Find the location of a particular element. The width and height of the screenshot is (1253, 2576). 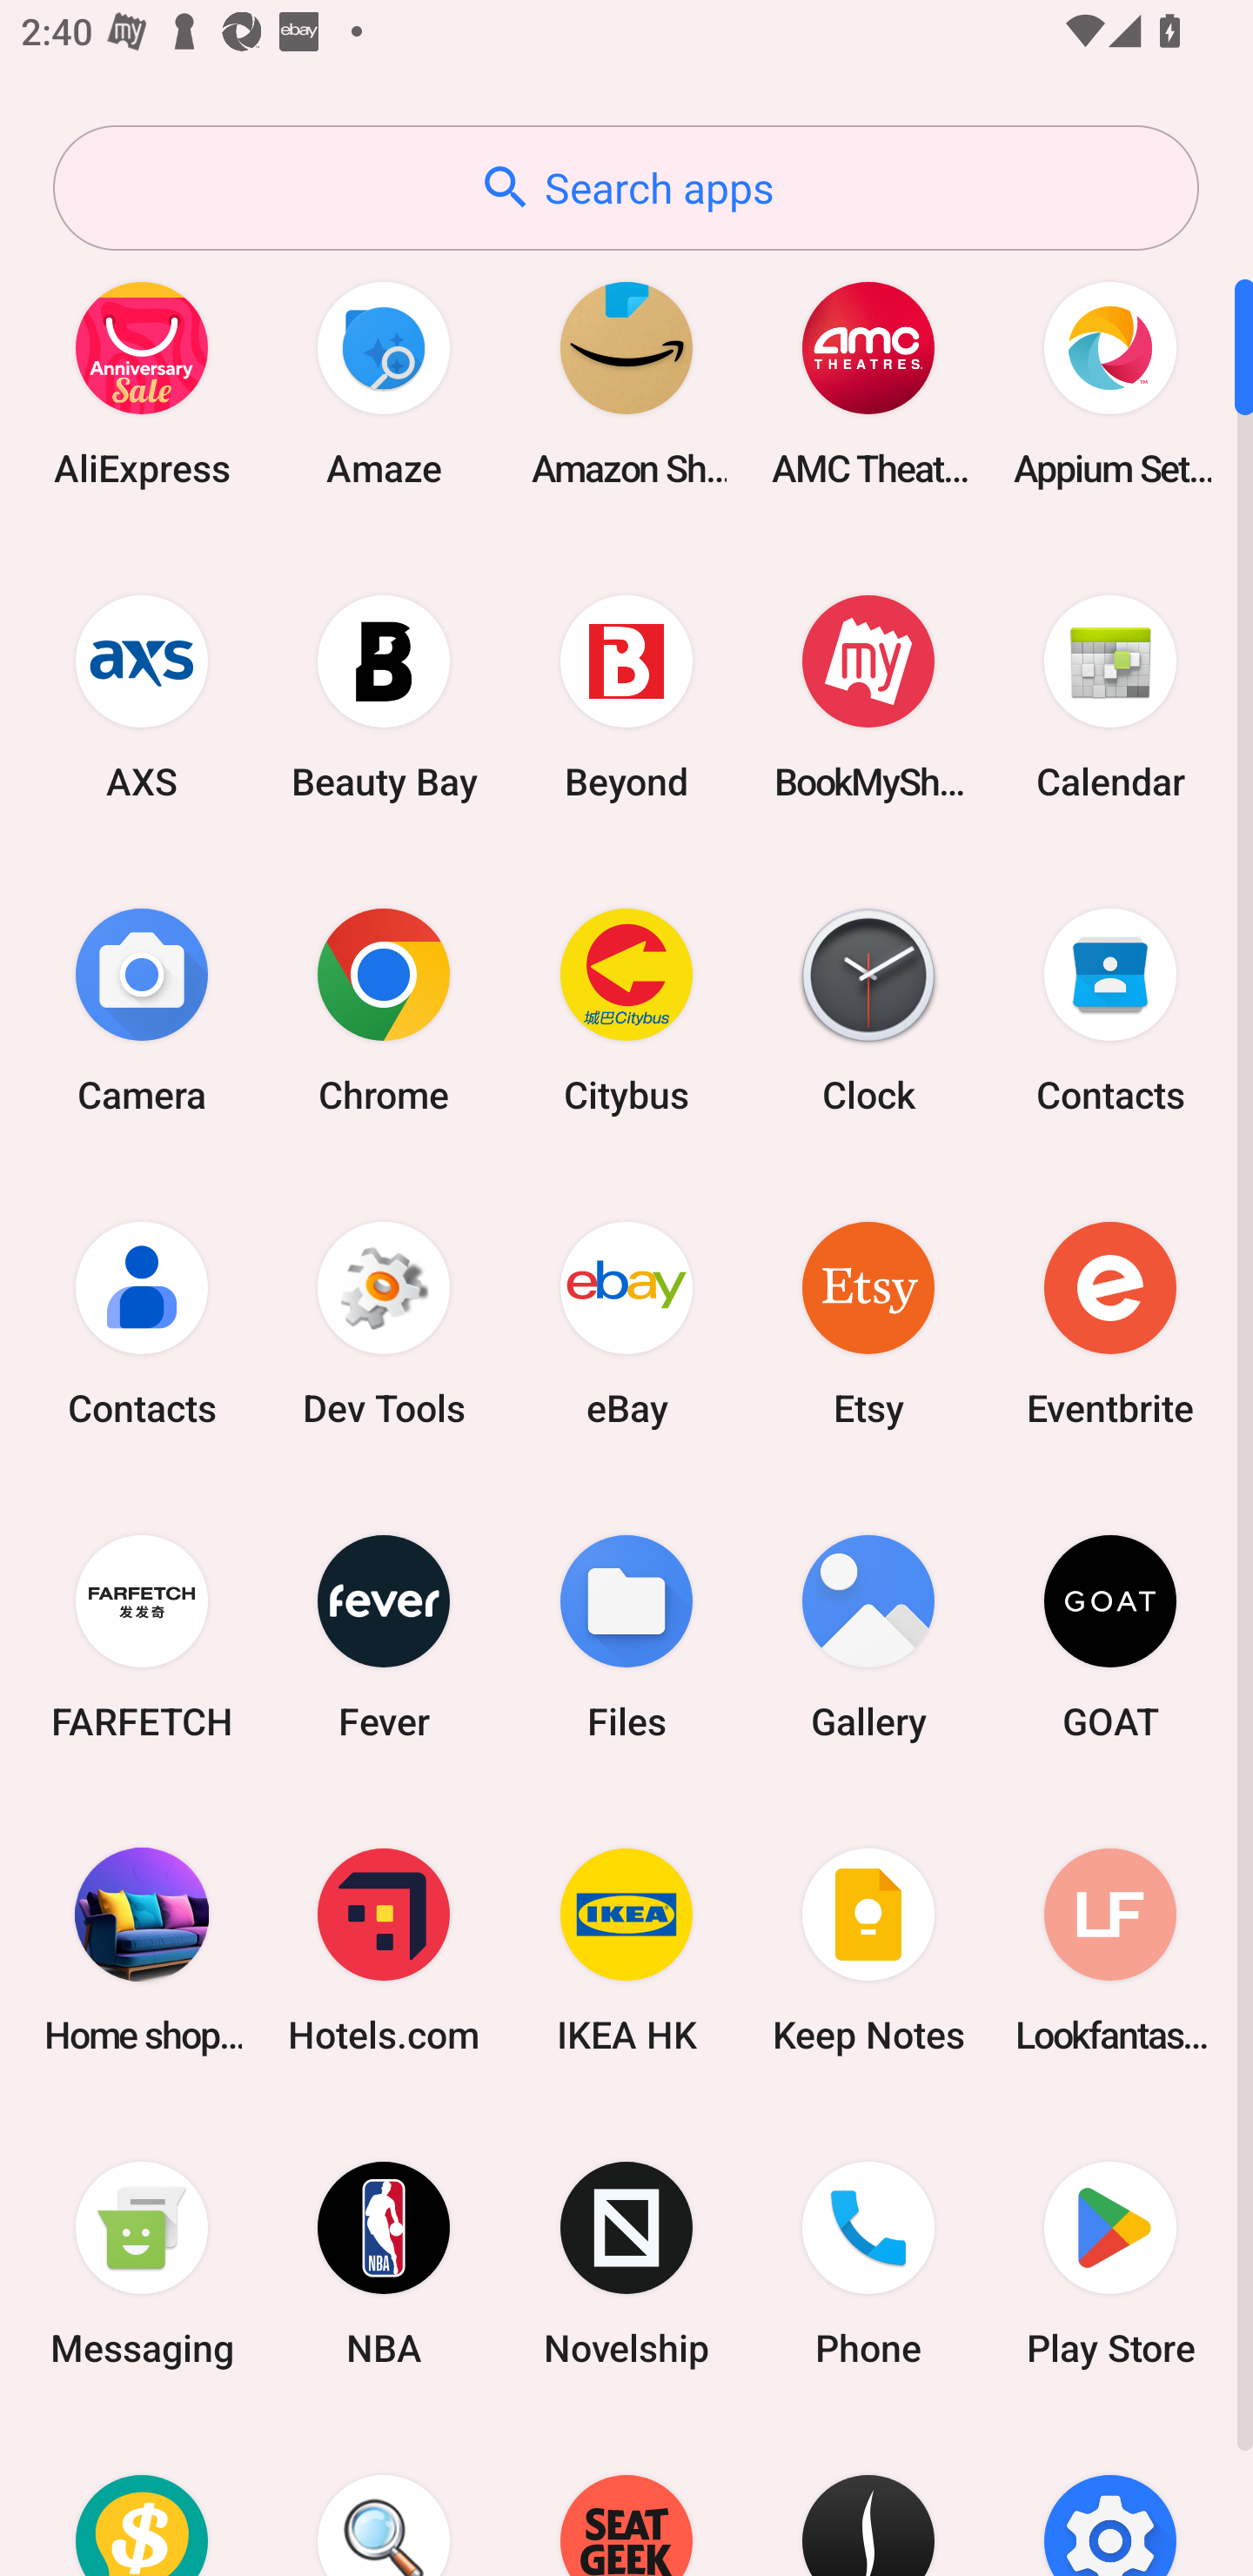

FARFETCH is located at coordinates (142, 1636).